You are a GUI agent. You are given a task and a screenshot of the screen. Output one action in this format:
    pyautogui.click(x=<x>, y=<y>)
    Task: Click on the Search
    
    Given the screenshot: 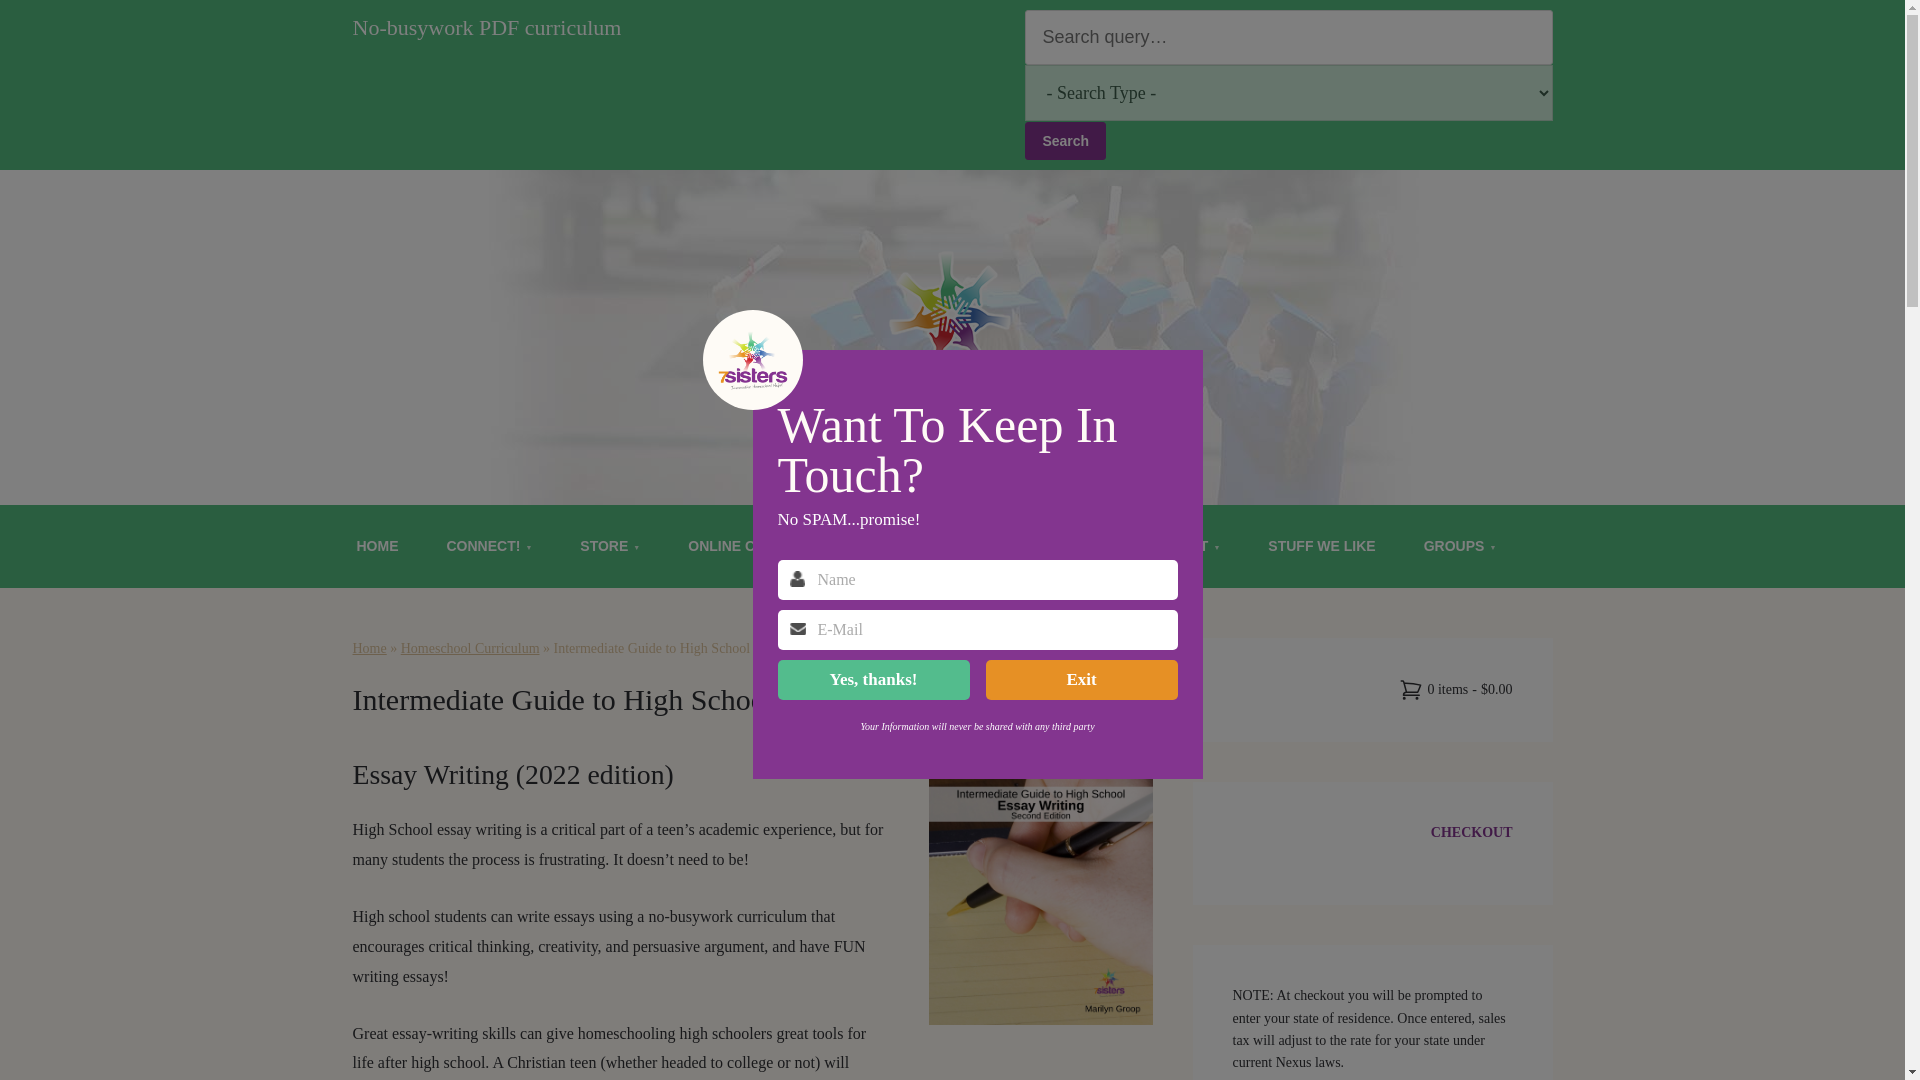 What is the action you would take?
    pyautogui.click(x=1065, y=140)
    